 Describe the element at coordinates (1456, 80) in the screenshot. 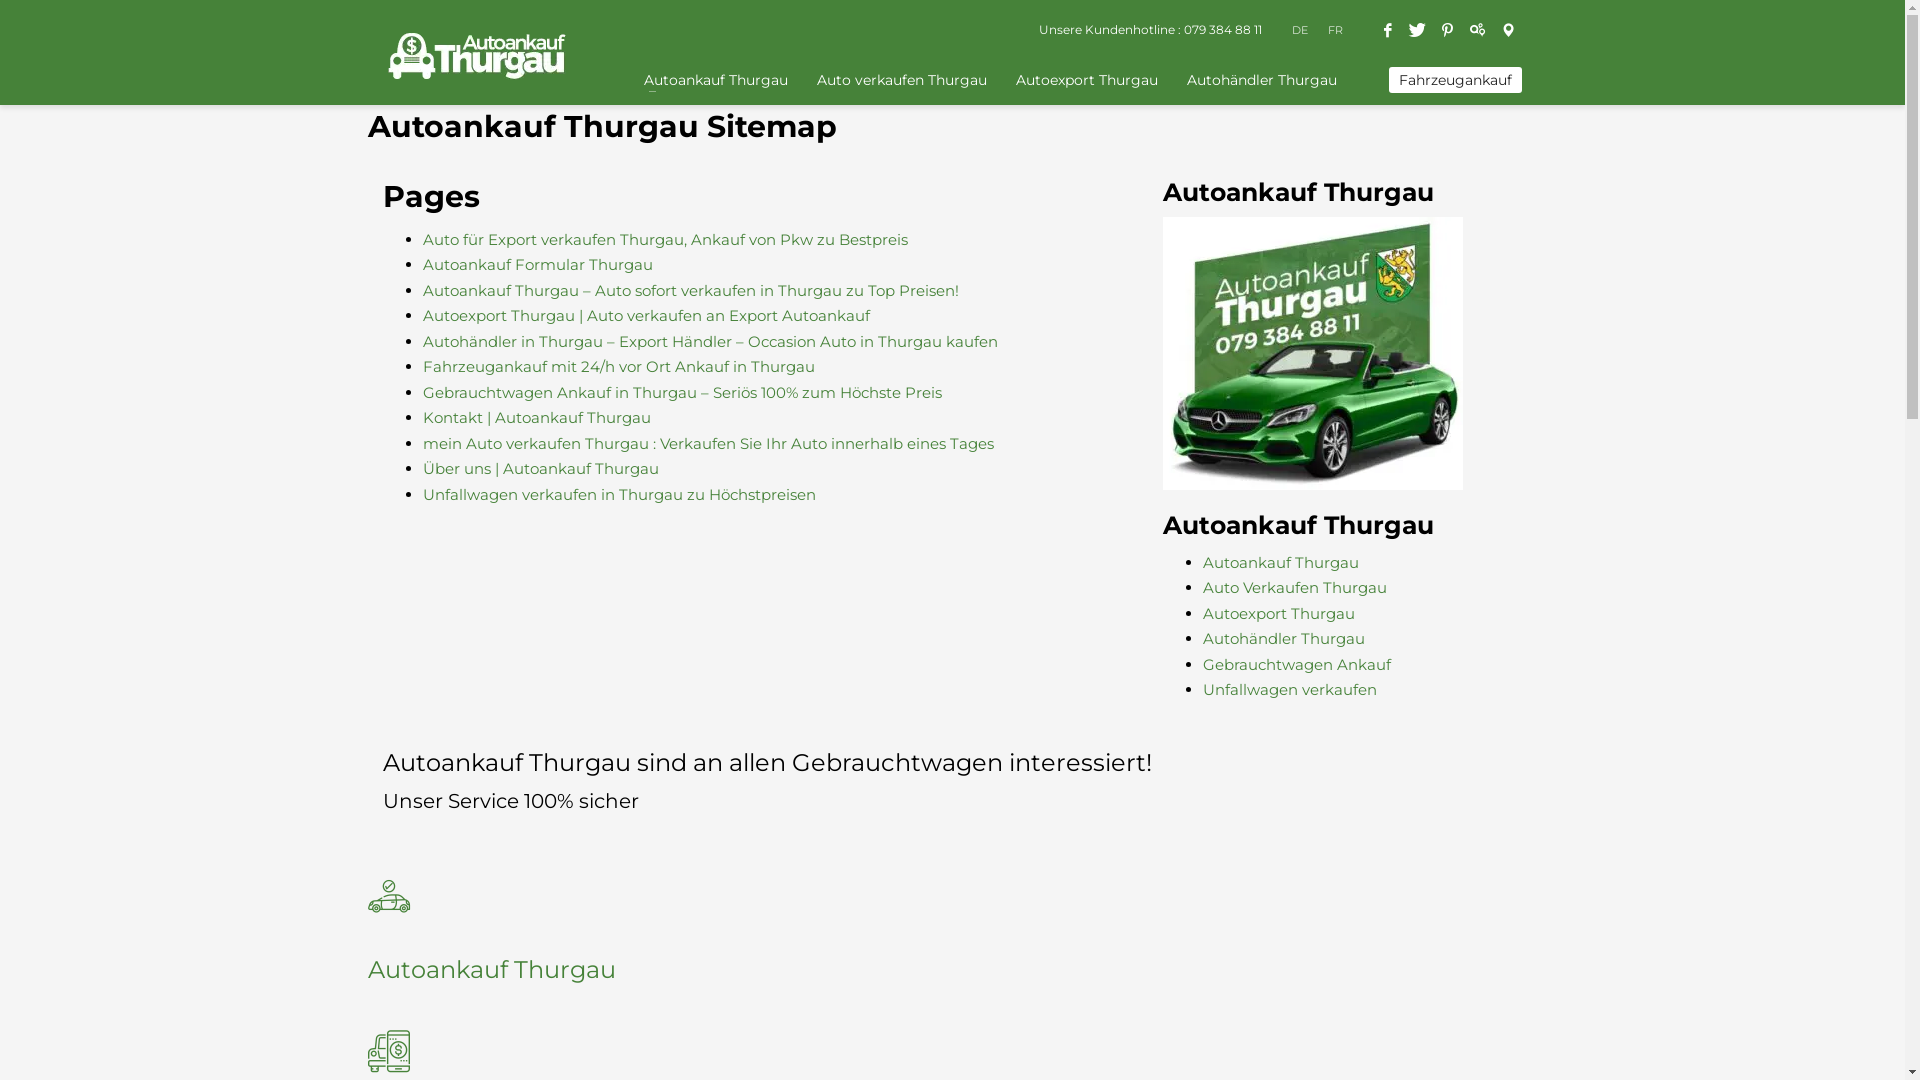

I see `Fahrzeugankauf` at that location.